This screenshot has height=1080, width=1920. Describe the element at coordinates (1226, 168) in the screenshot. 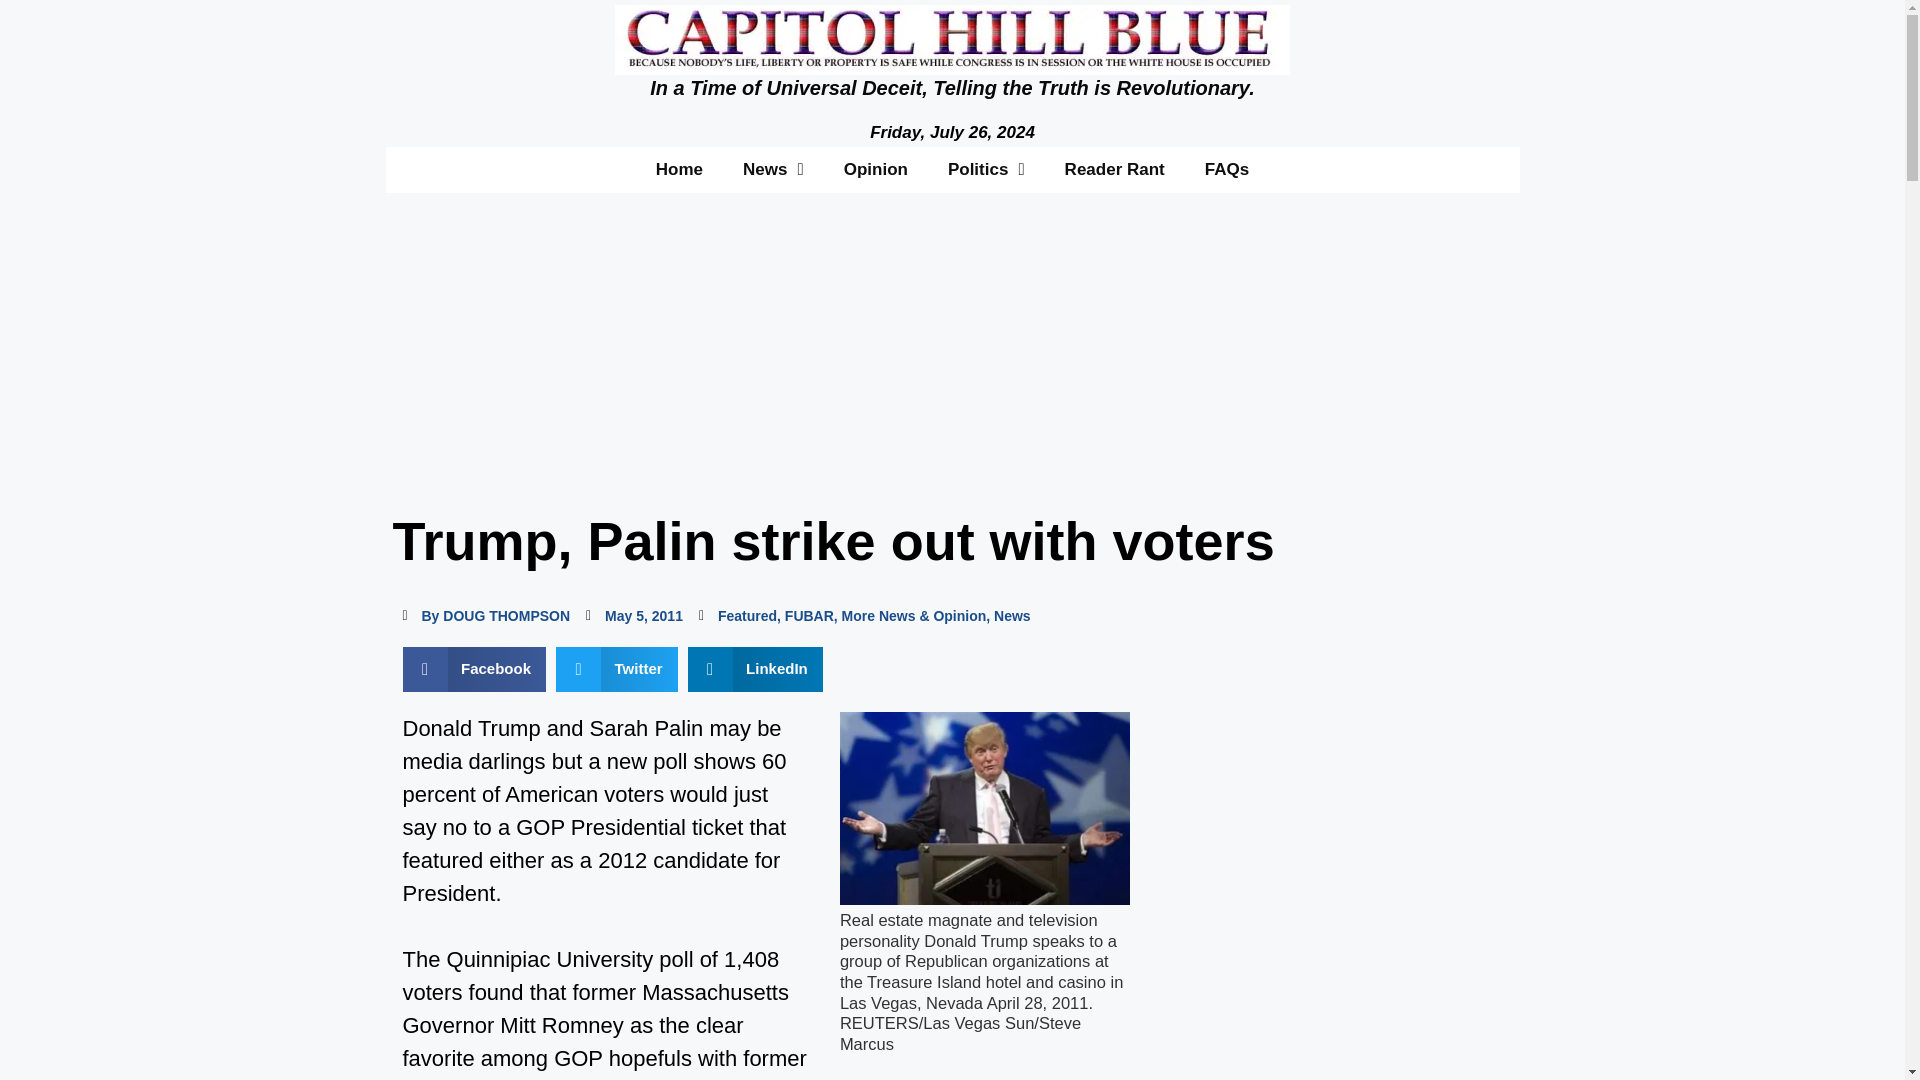

I see `FAQs` at that location.